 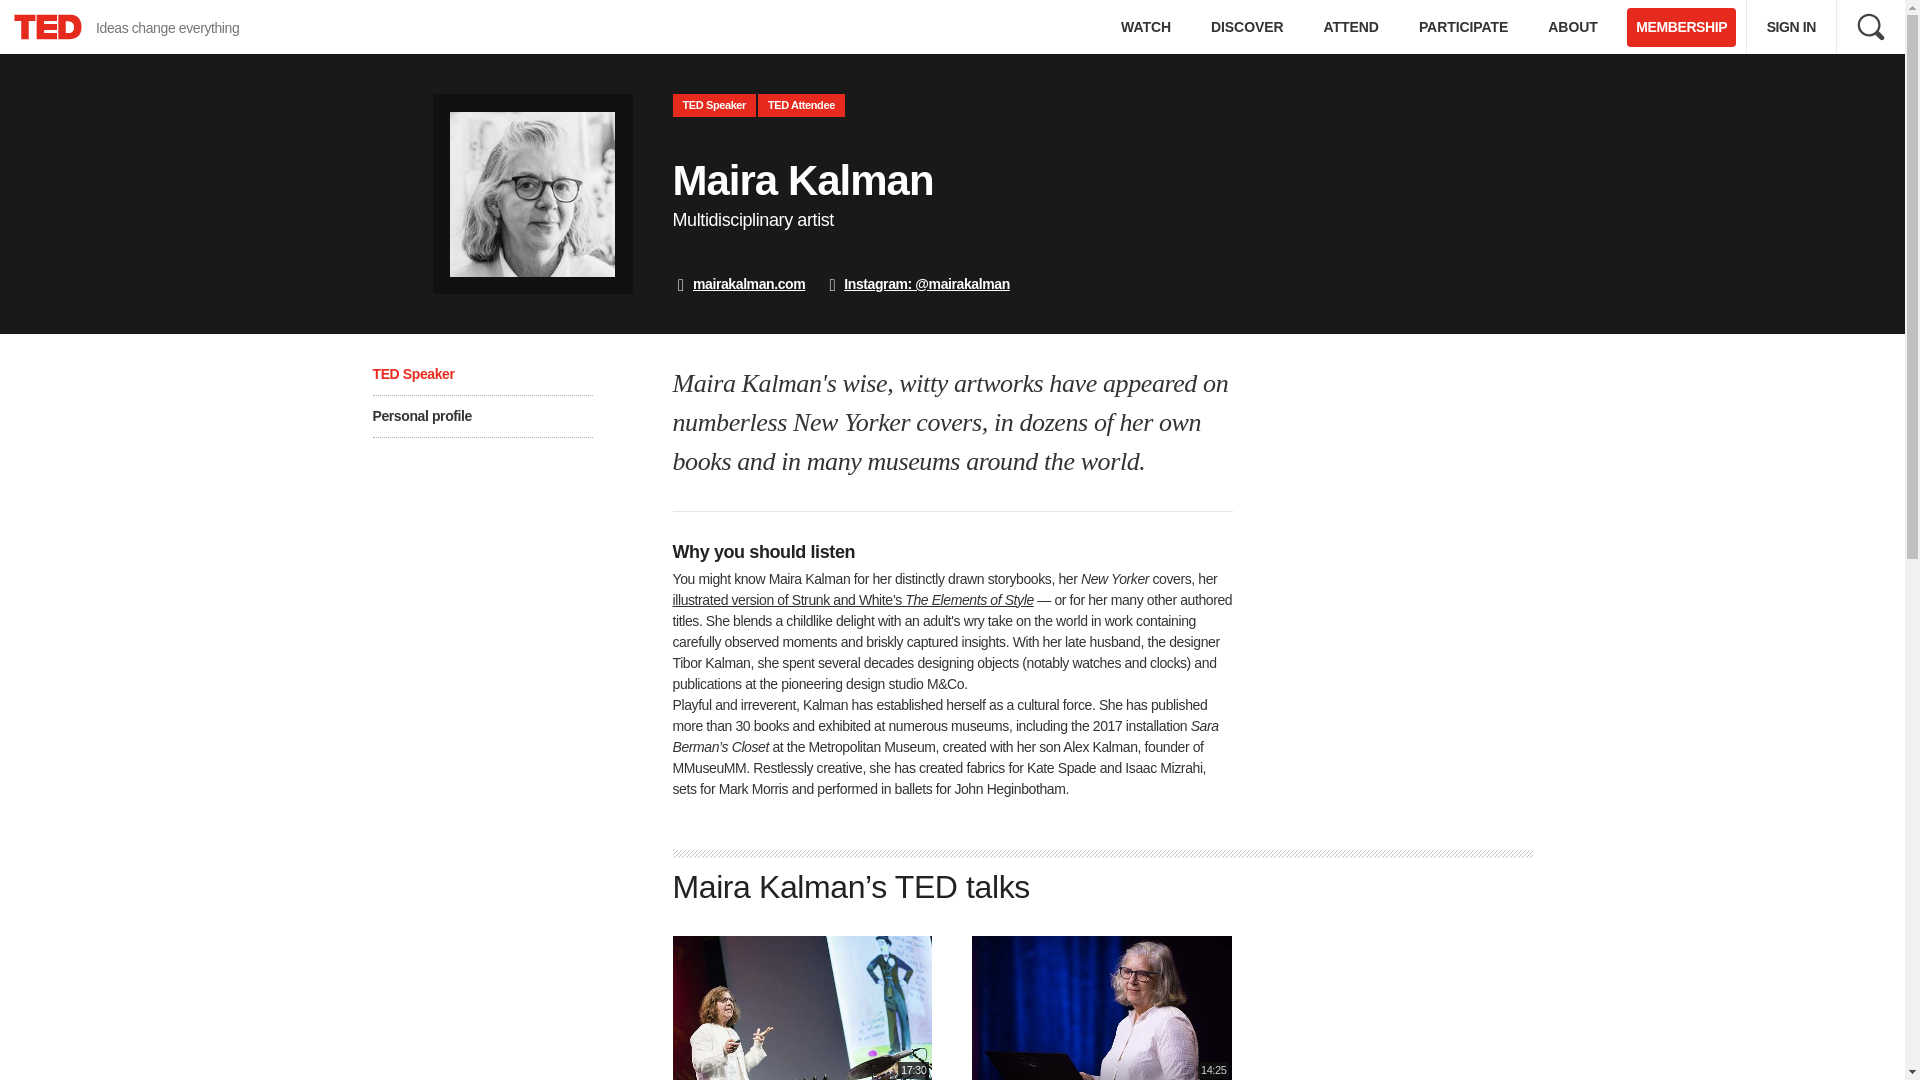 I want to click on TED Attendee, so click(x=801, y=104).